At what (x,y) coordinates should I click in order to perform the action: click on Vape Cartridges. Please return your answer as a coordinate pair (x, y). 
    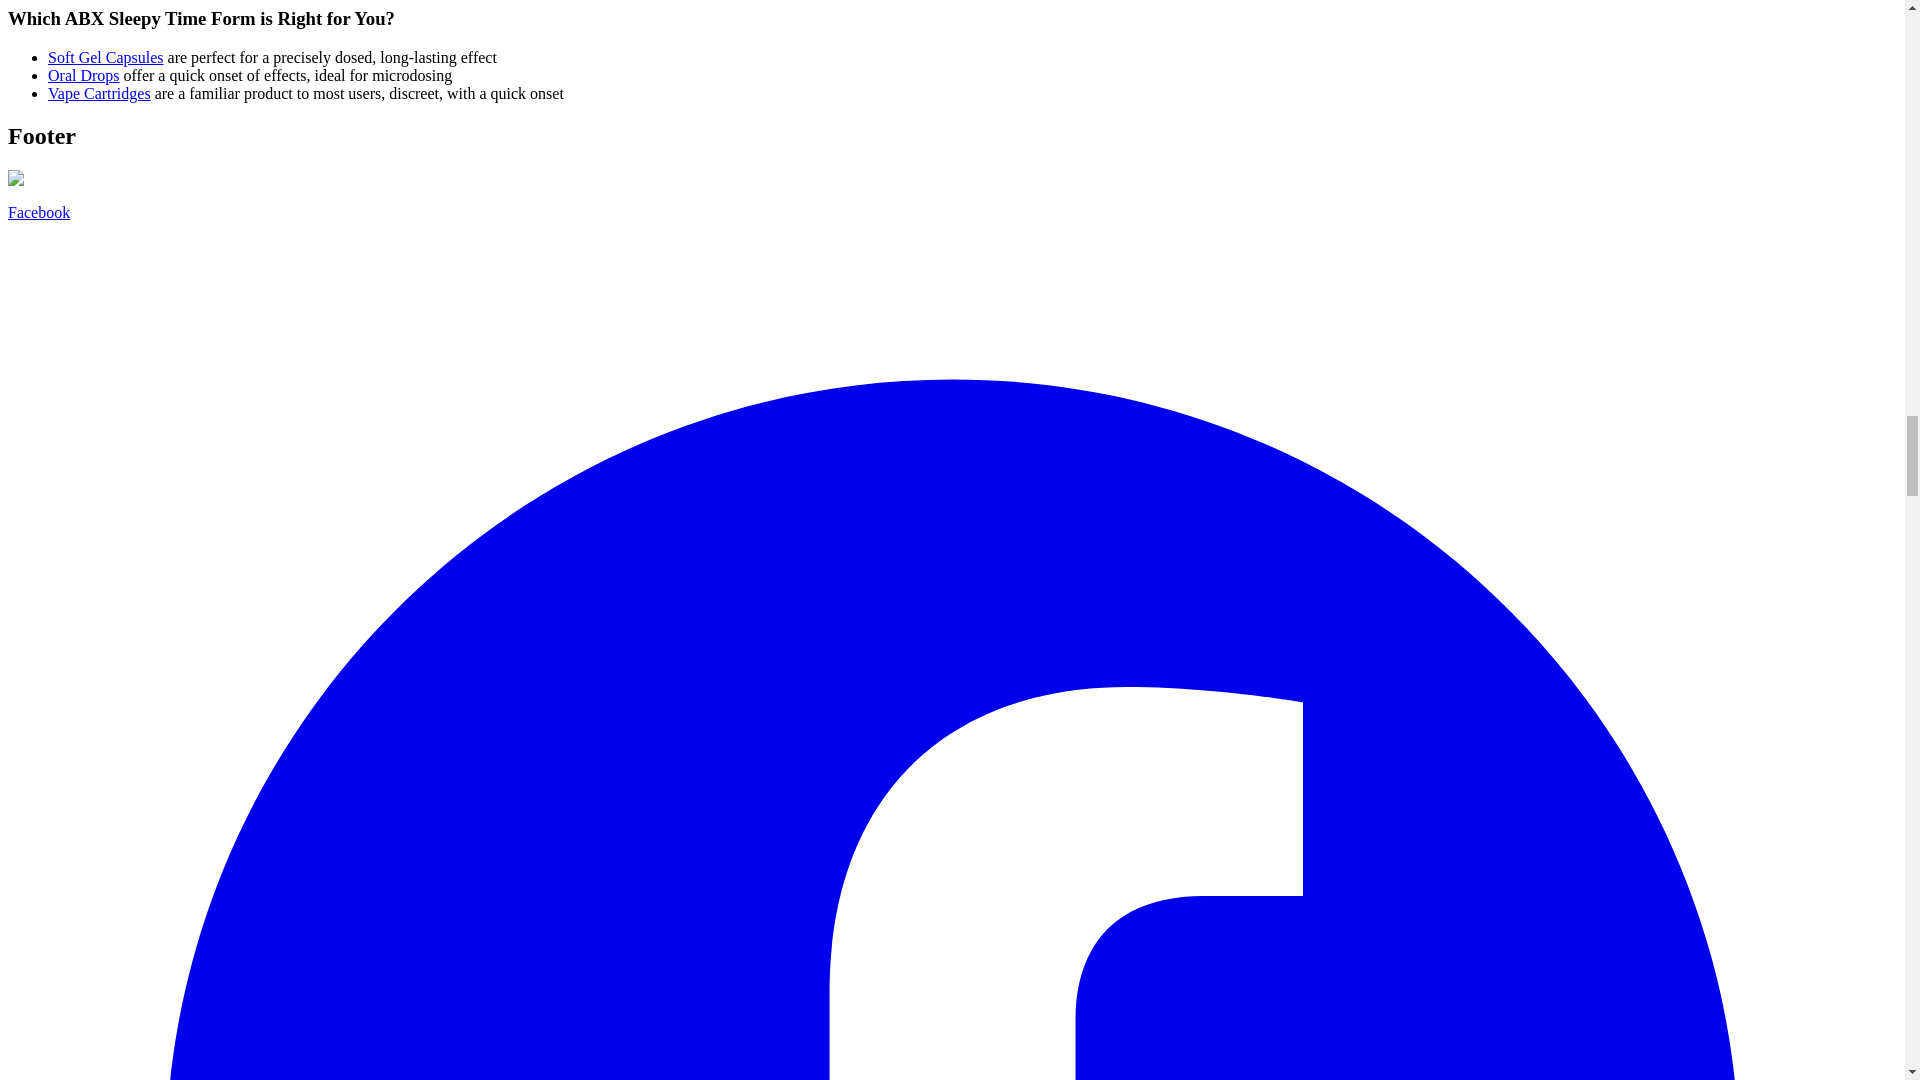
    Looking at the image, I should click on (100, 93).